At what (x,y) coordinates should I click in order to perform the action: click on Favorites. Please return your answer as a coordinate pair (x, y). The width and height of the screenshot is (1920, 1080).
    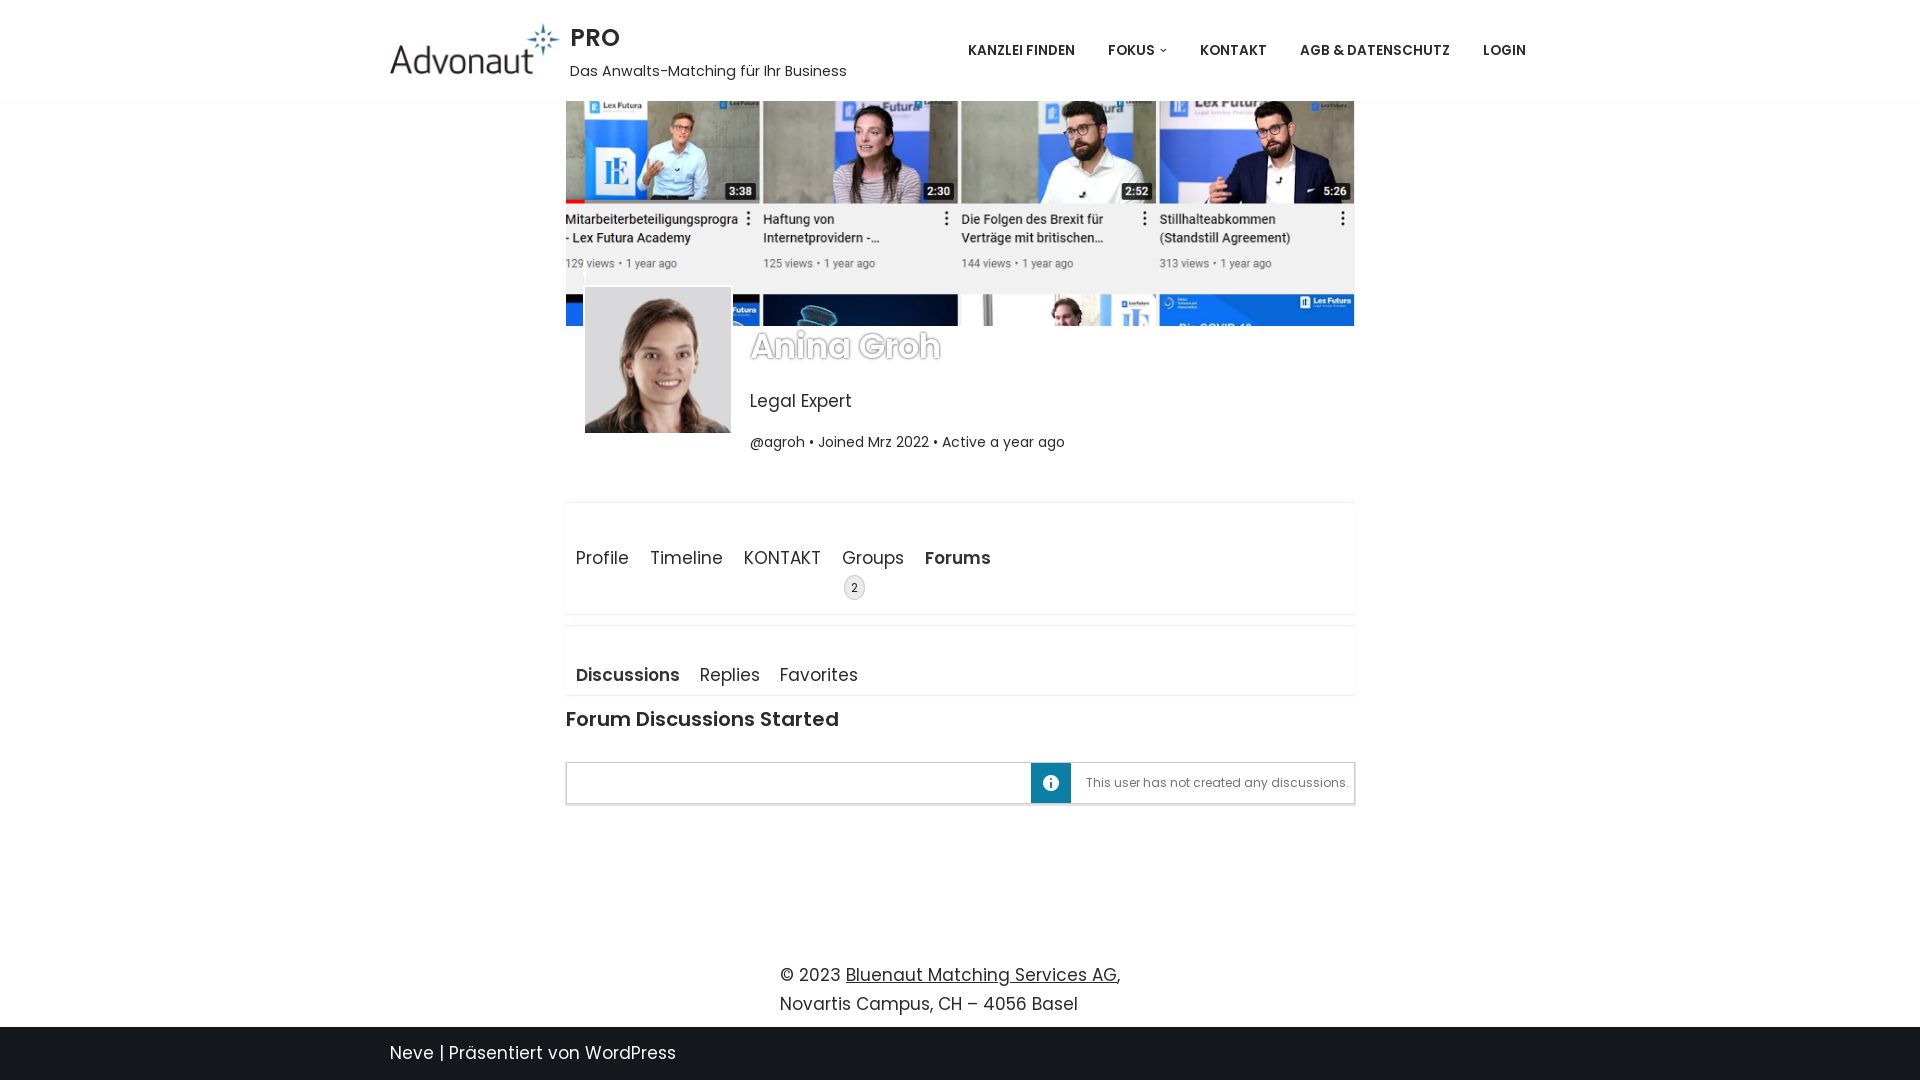
    Looking at the image, I should click on (819, 676).